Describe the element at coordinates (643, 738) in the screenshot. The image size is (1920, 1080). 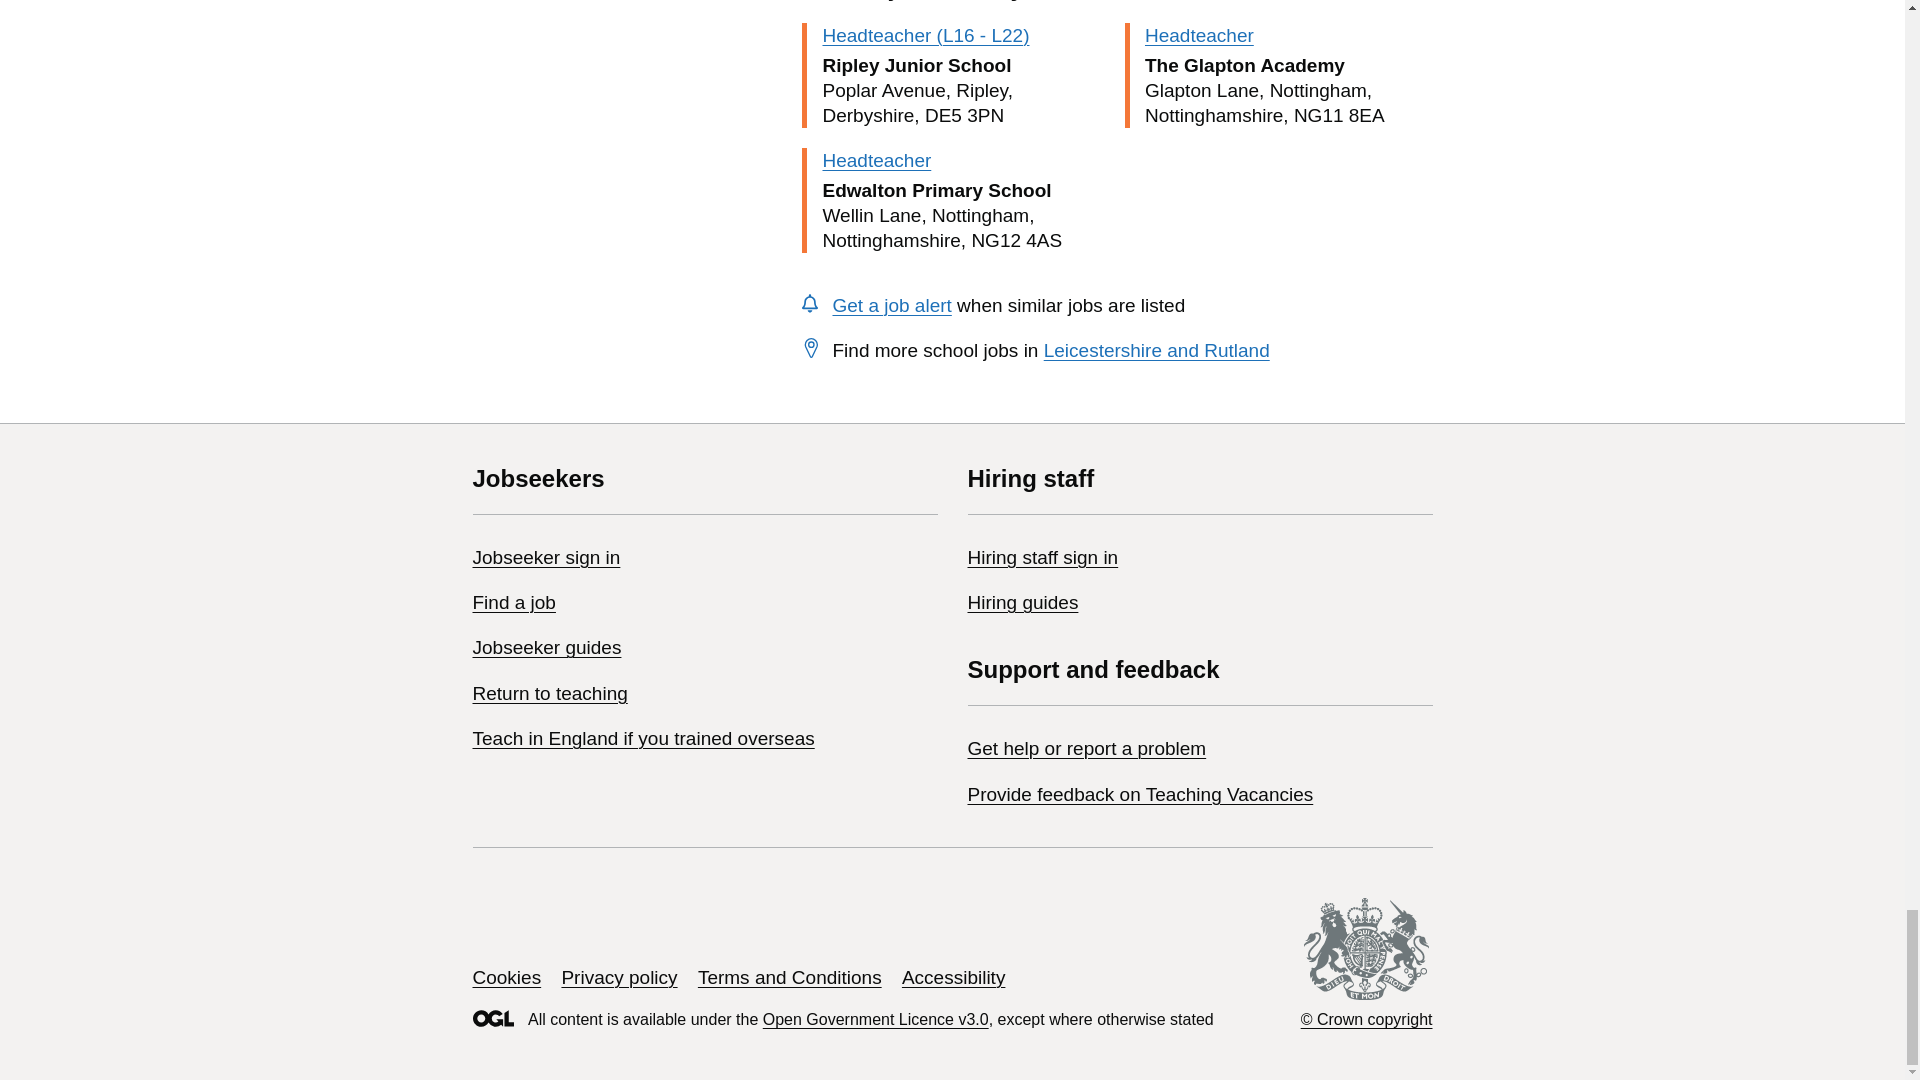
I see `Teach in England if you trained overseas` at that location.